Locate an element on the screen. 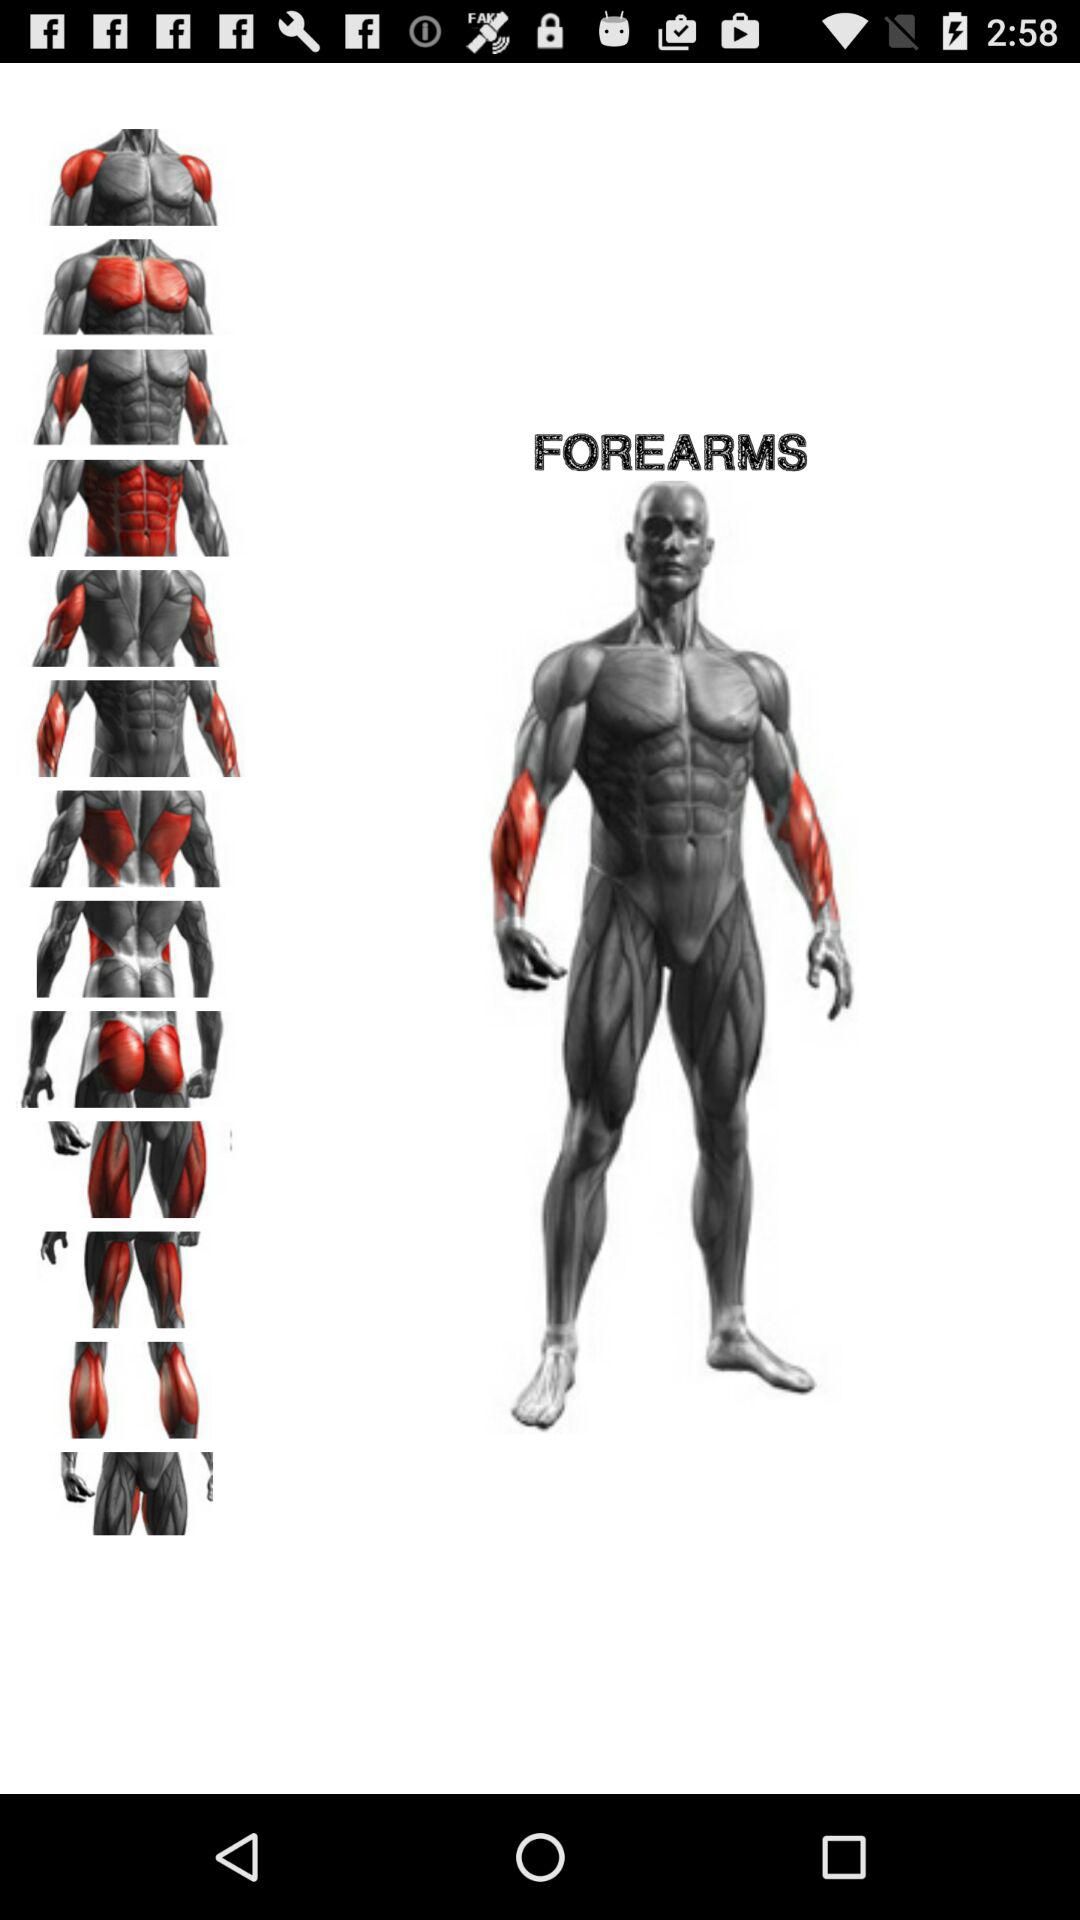 Image resolution: width=1080 pixels, height=1920 pixels. select the image which is below forearms is located at coordinates (670, 958).